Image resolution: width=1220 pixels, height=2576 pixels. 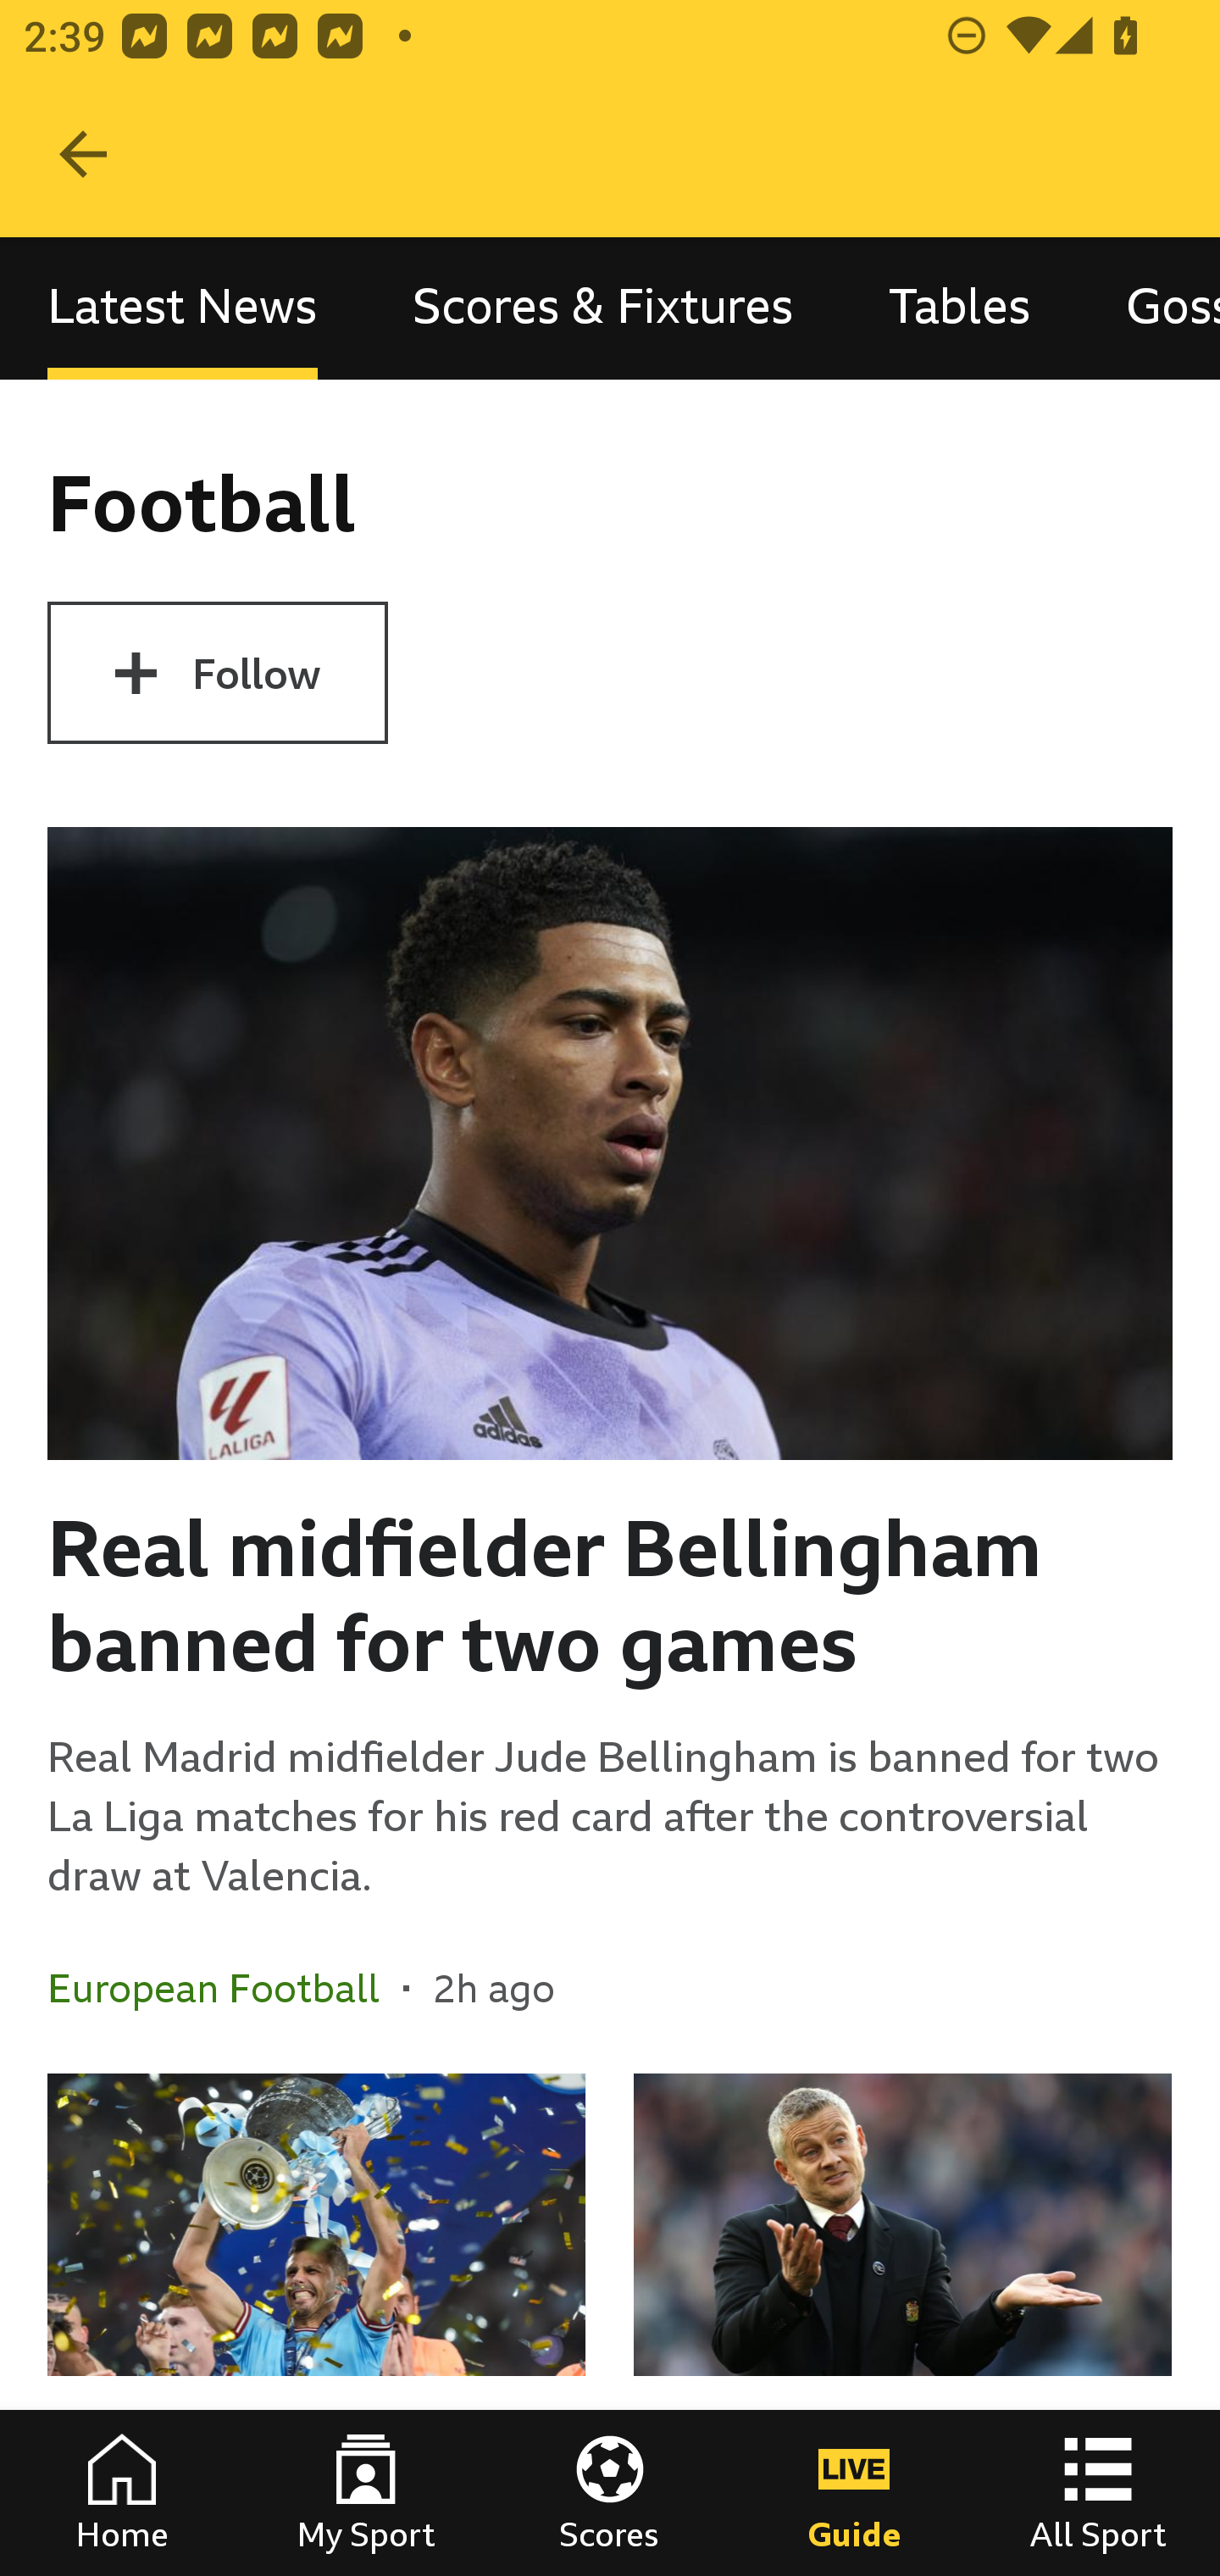 I want to click on My Sport, so click(x=366, y=2493).